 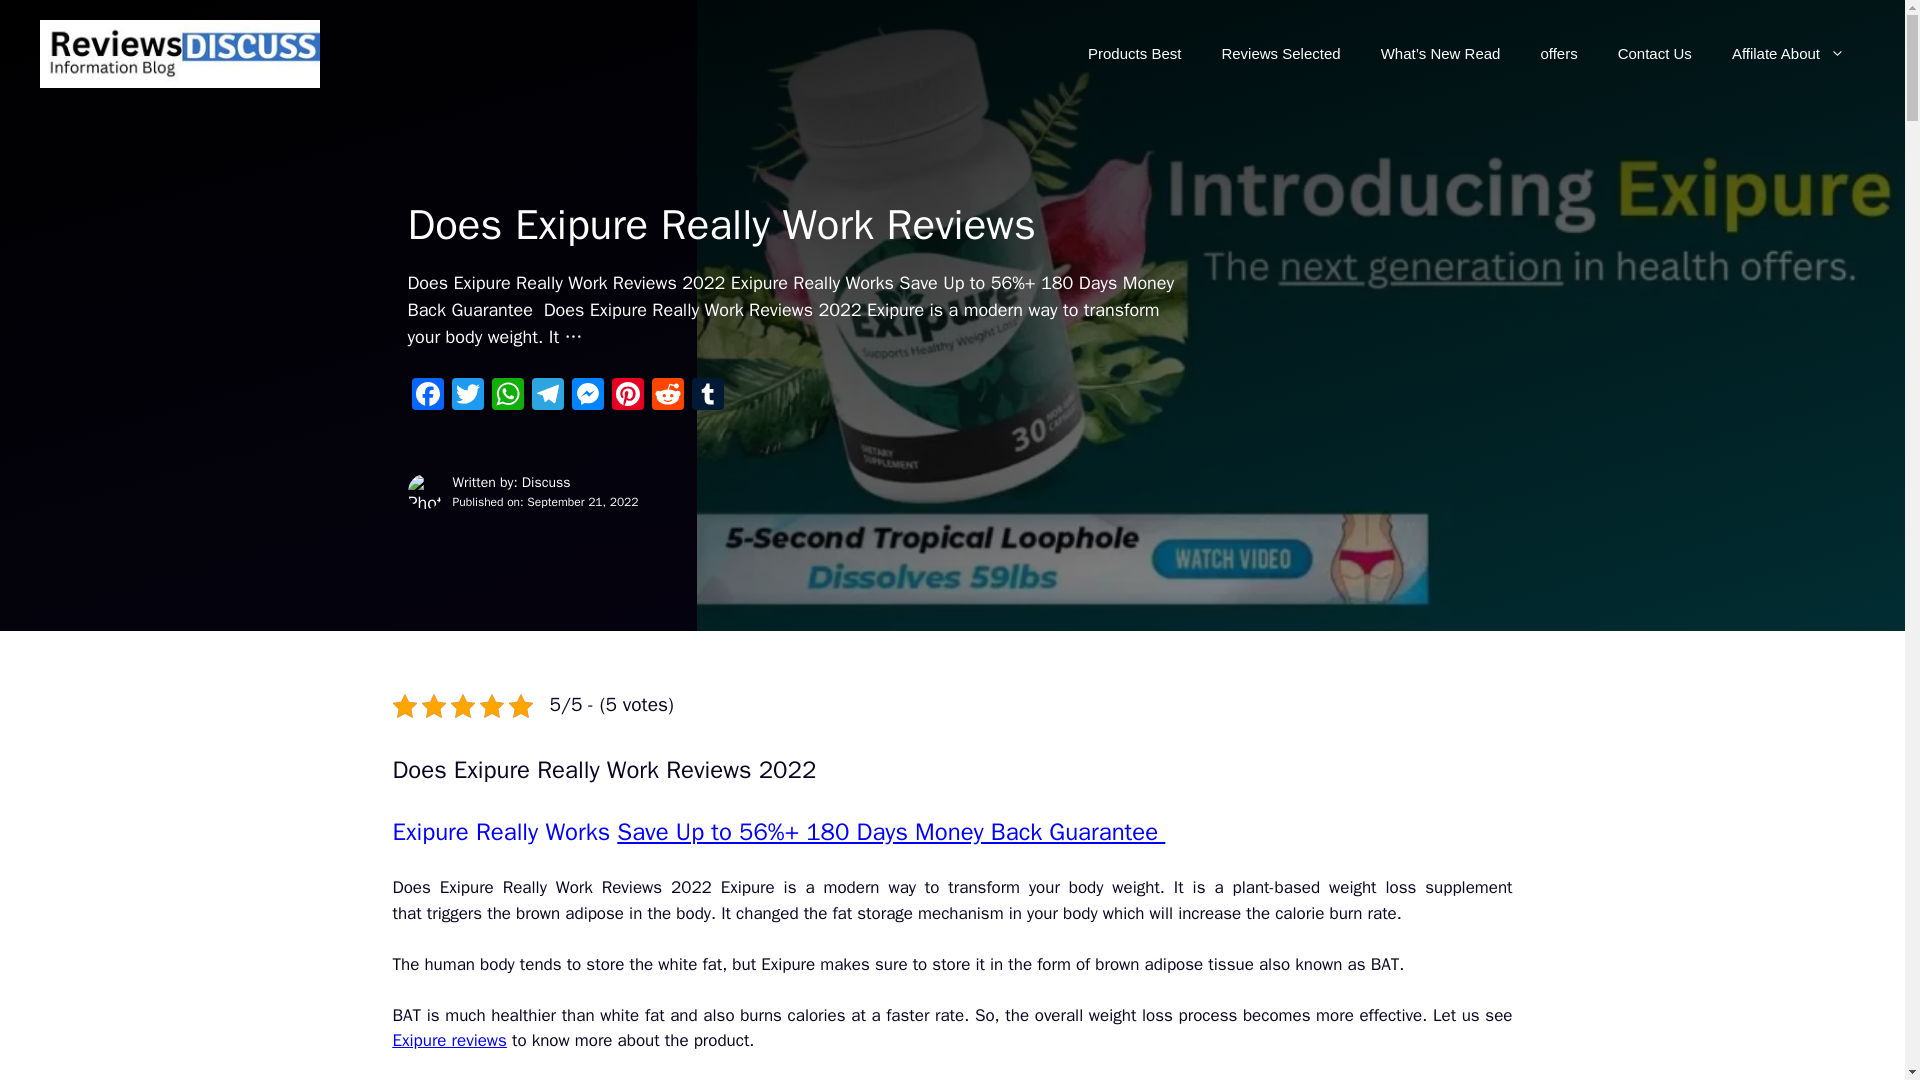 What do you see at coordinates (1788, 54) in the screenshot?
I see `Affilate About` at bounding box center [1788, 54].